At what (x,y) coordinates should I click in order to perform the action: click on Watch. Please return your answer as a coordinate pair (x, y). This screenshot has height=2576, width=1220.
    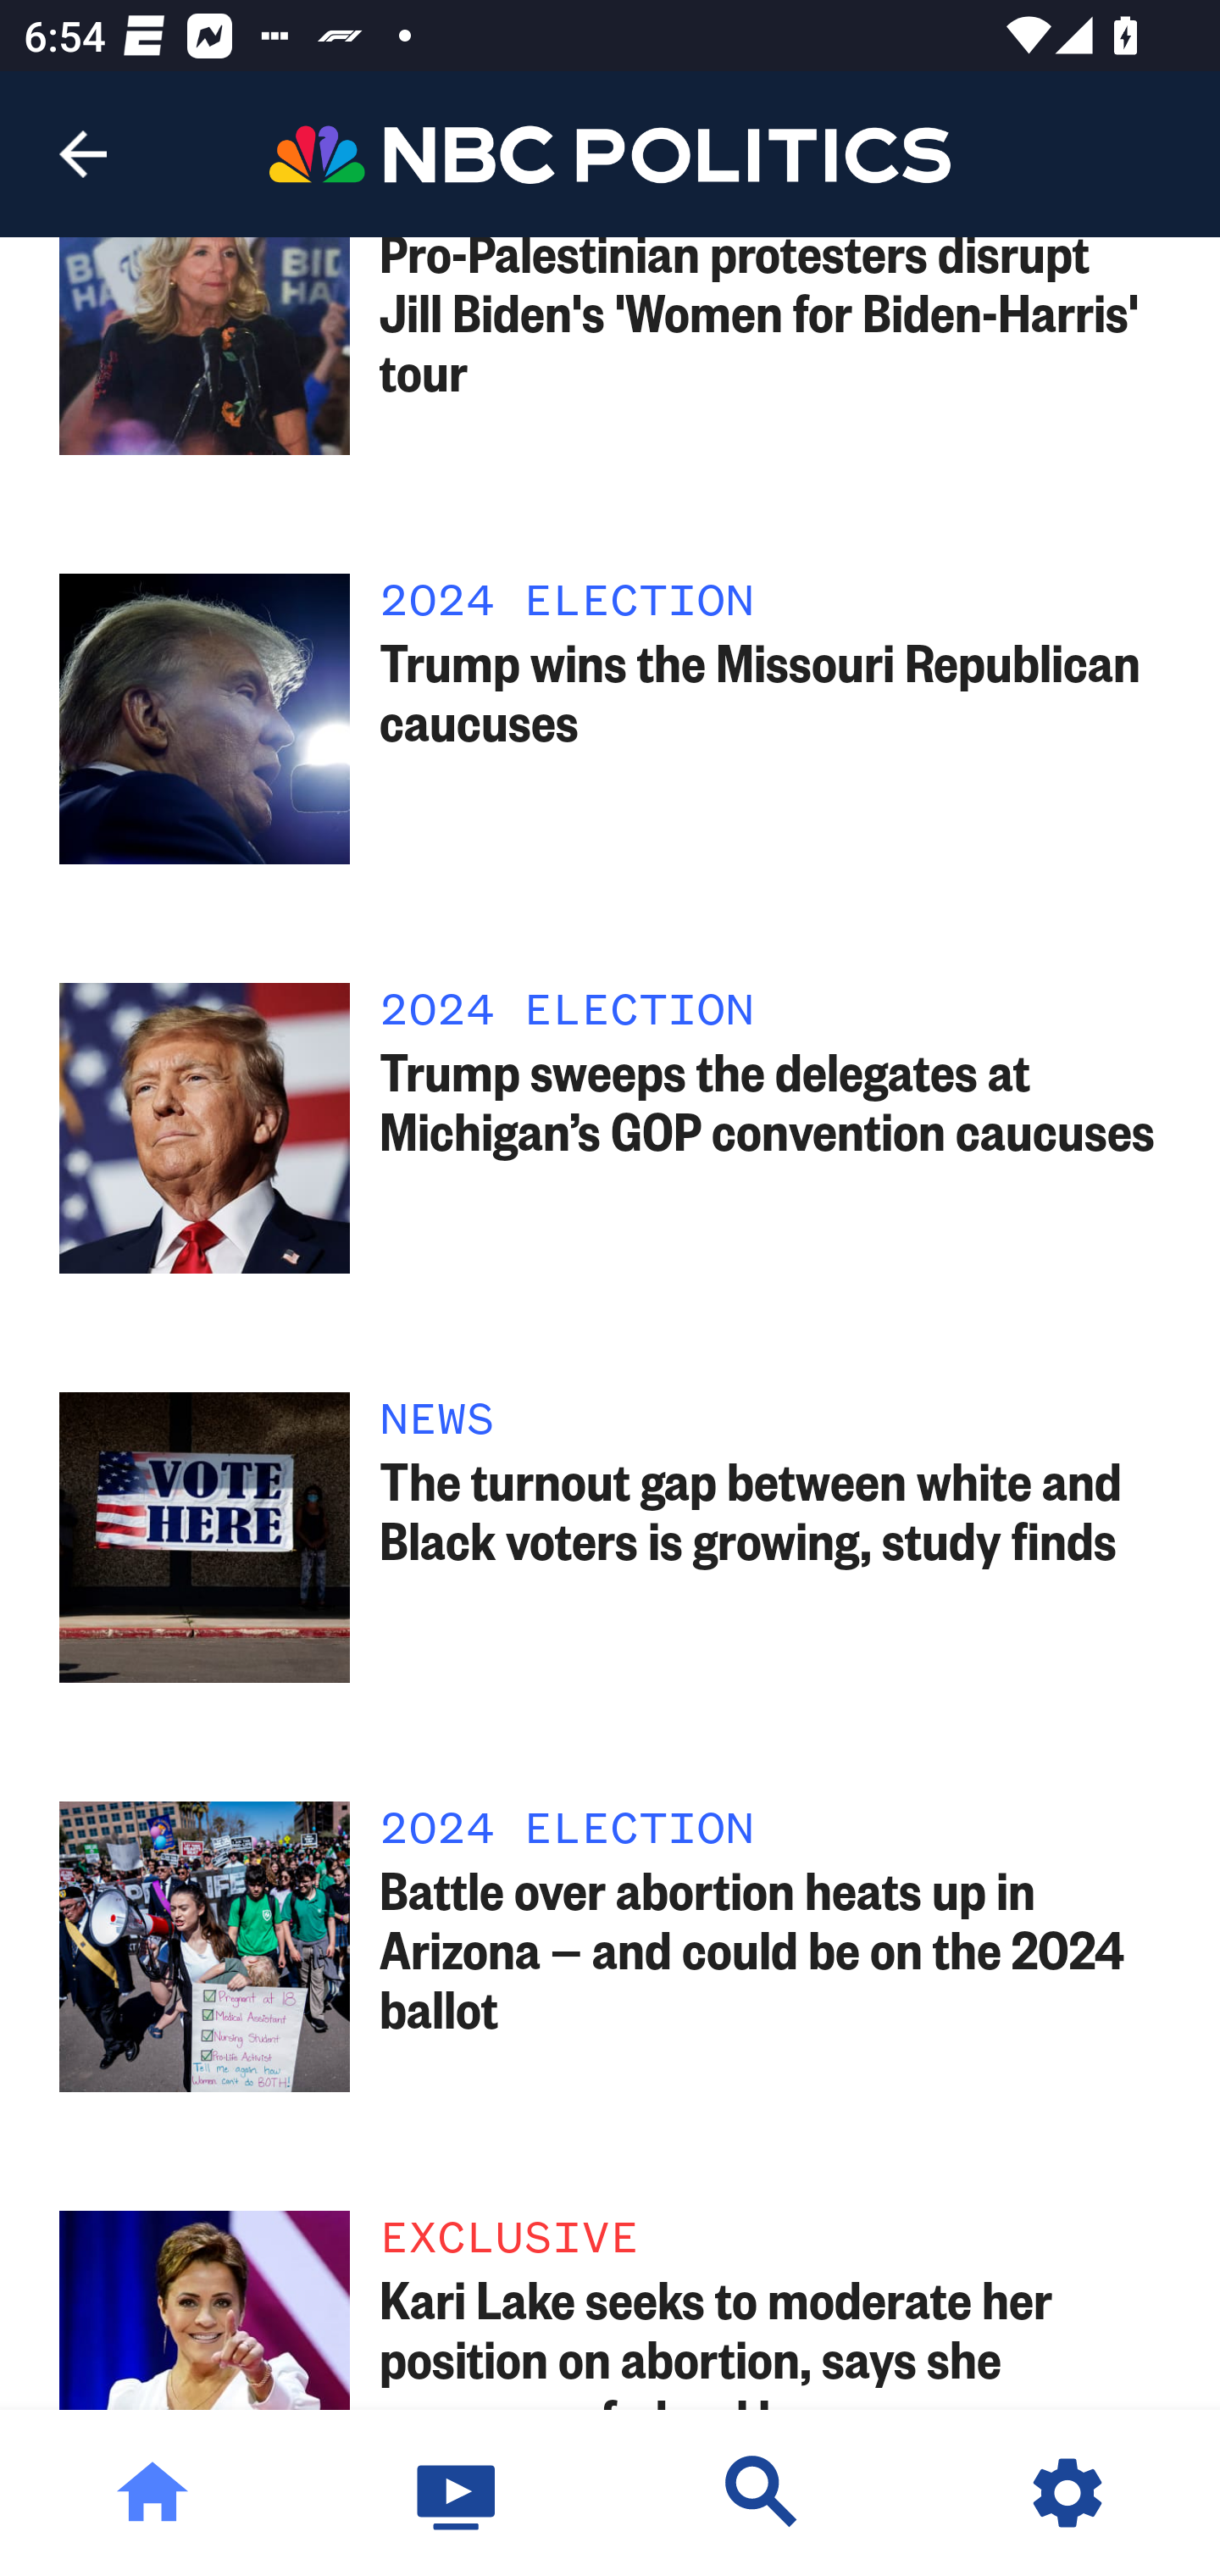
    Looking at the image, I should click on (457, 2493).